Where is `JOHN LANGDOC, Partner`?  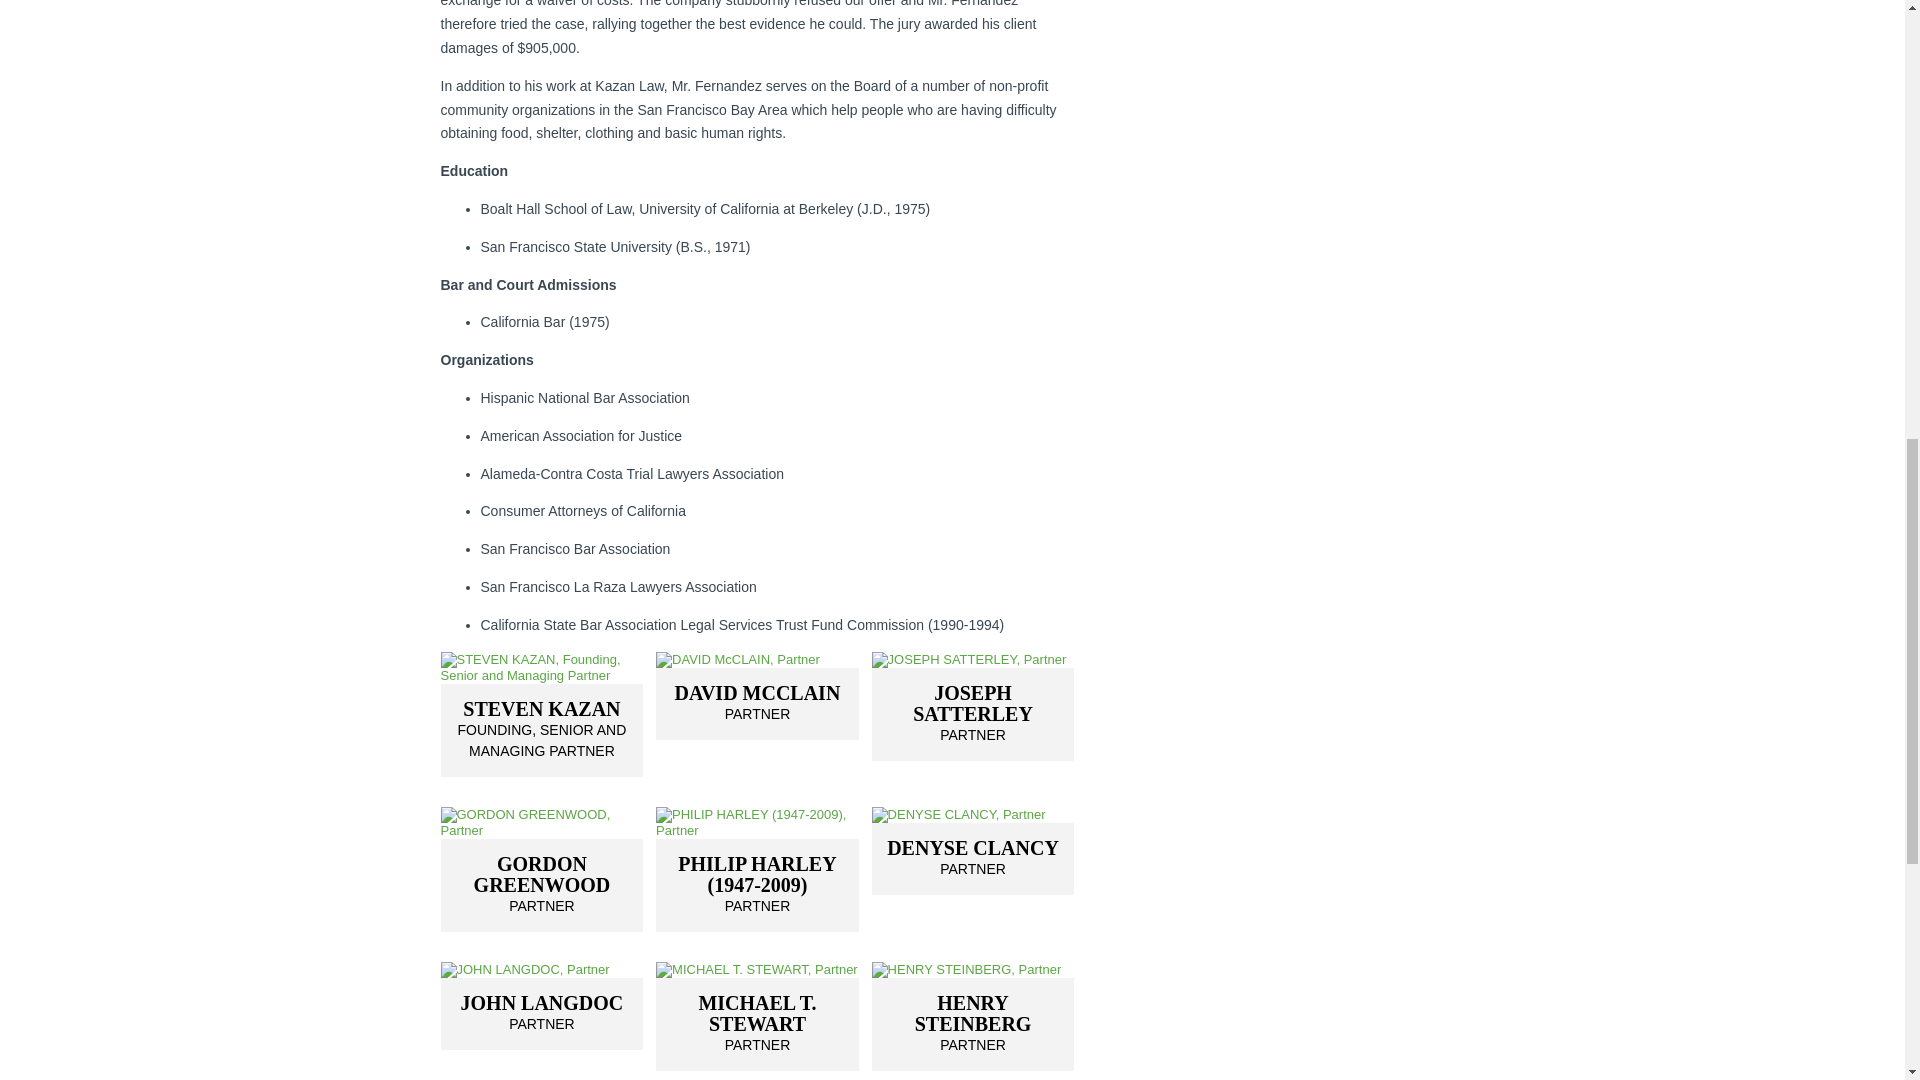 JOHN LANGDOC, Partner is located at coordinates (541, 730).